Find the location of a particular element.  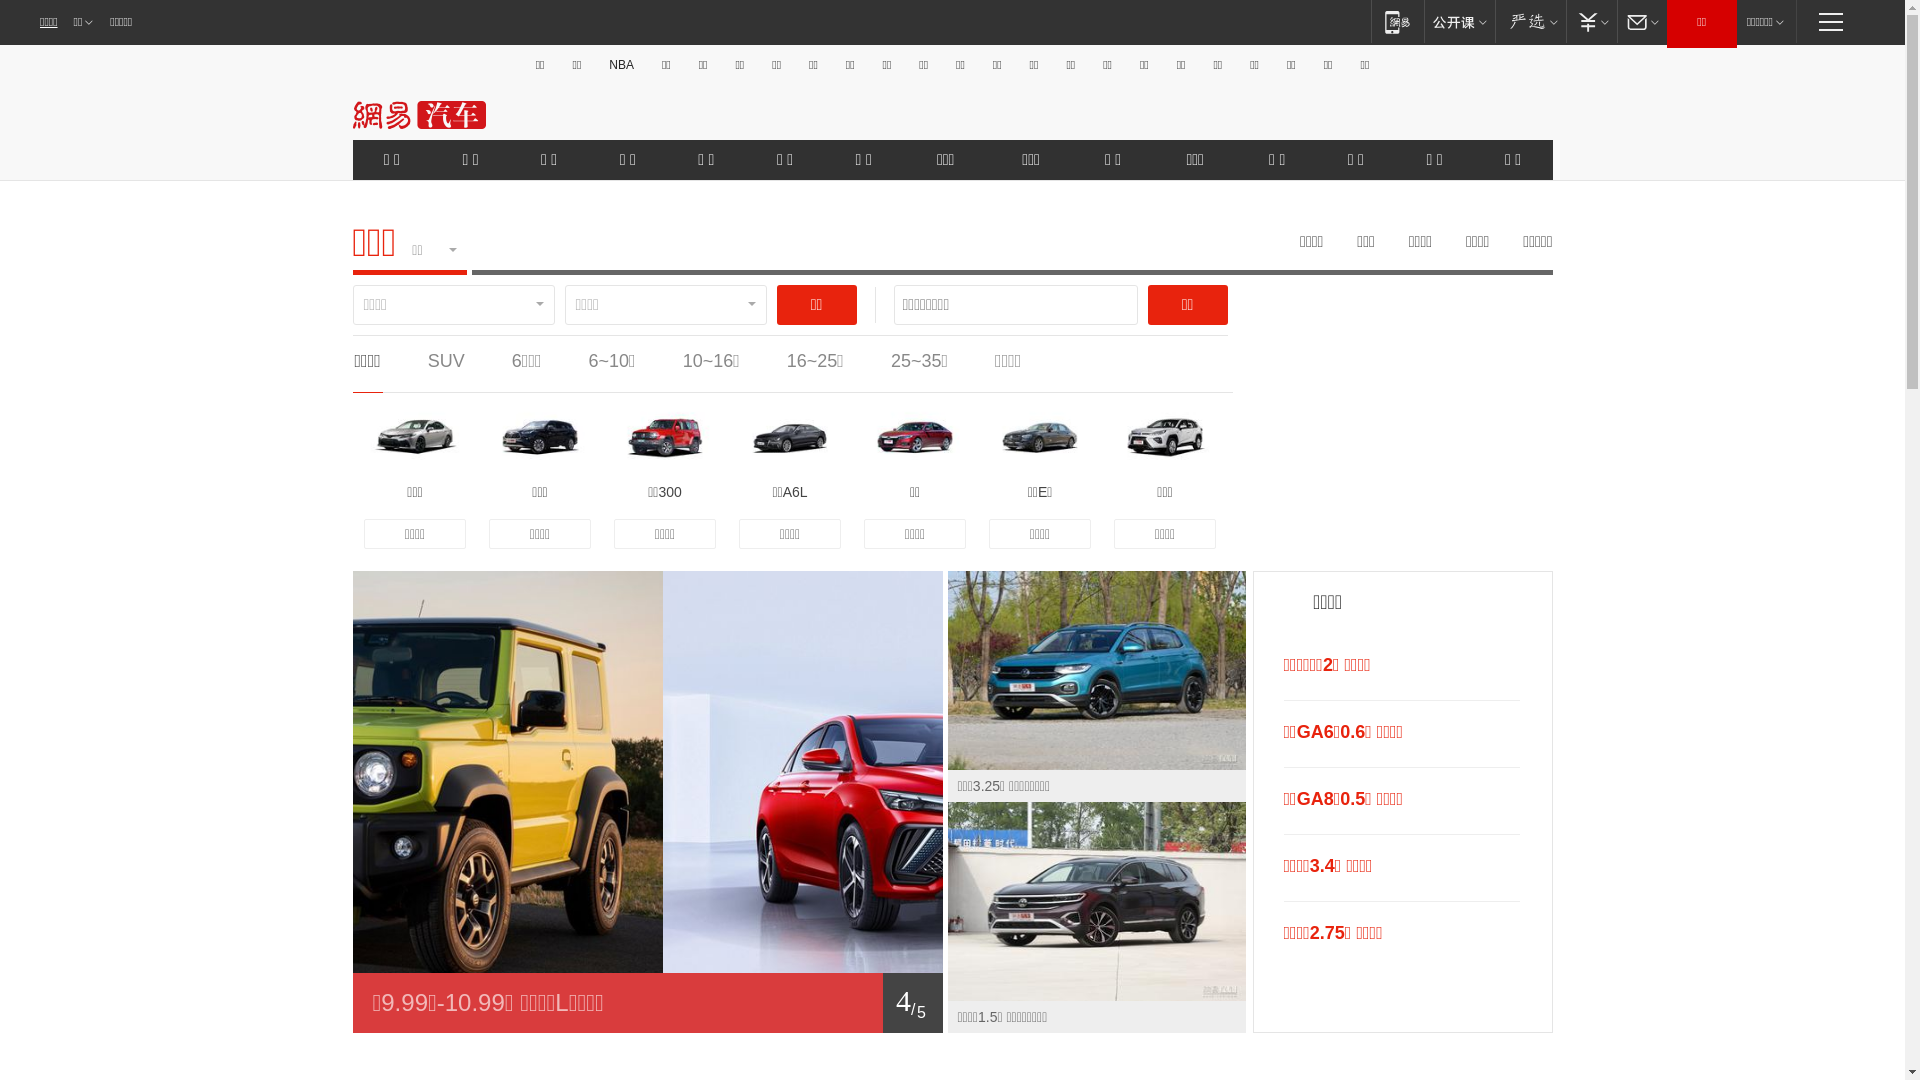

NBA is located at coordinates (622, 65).